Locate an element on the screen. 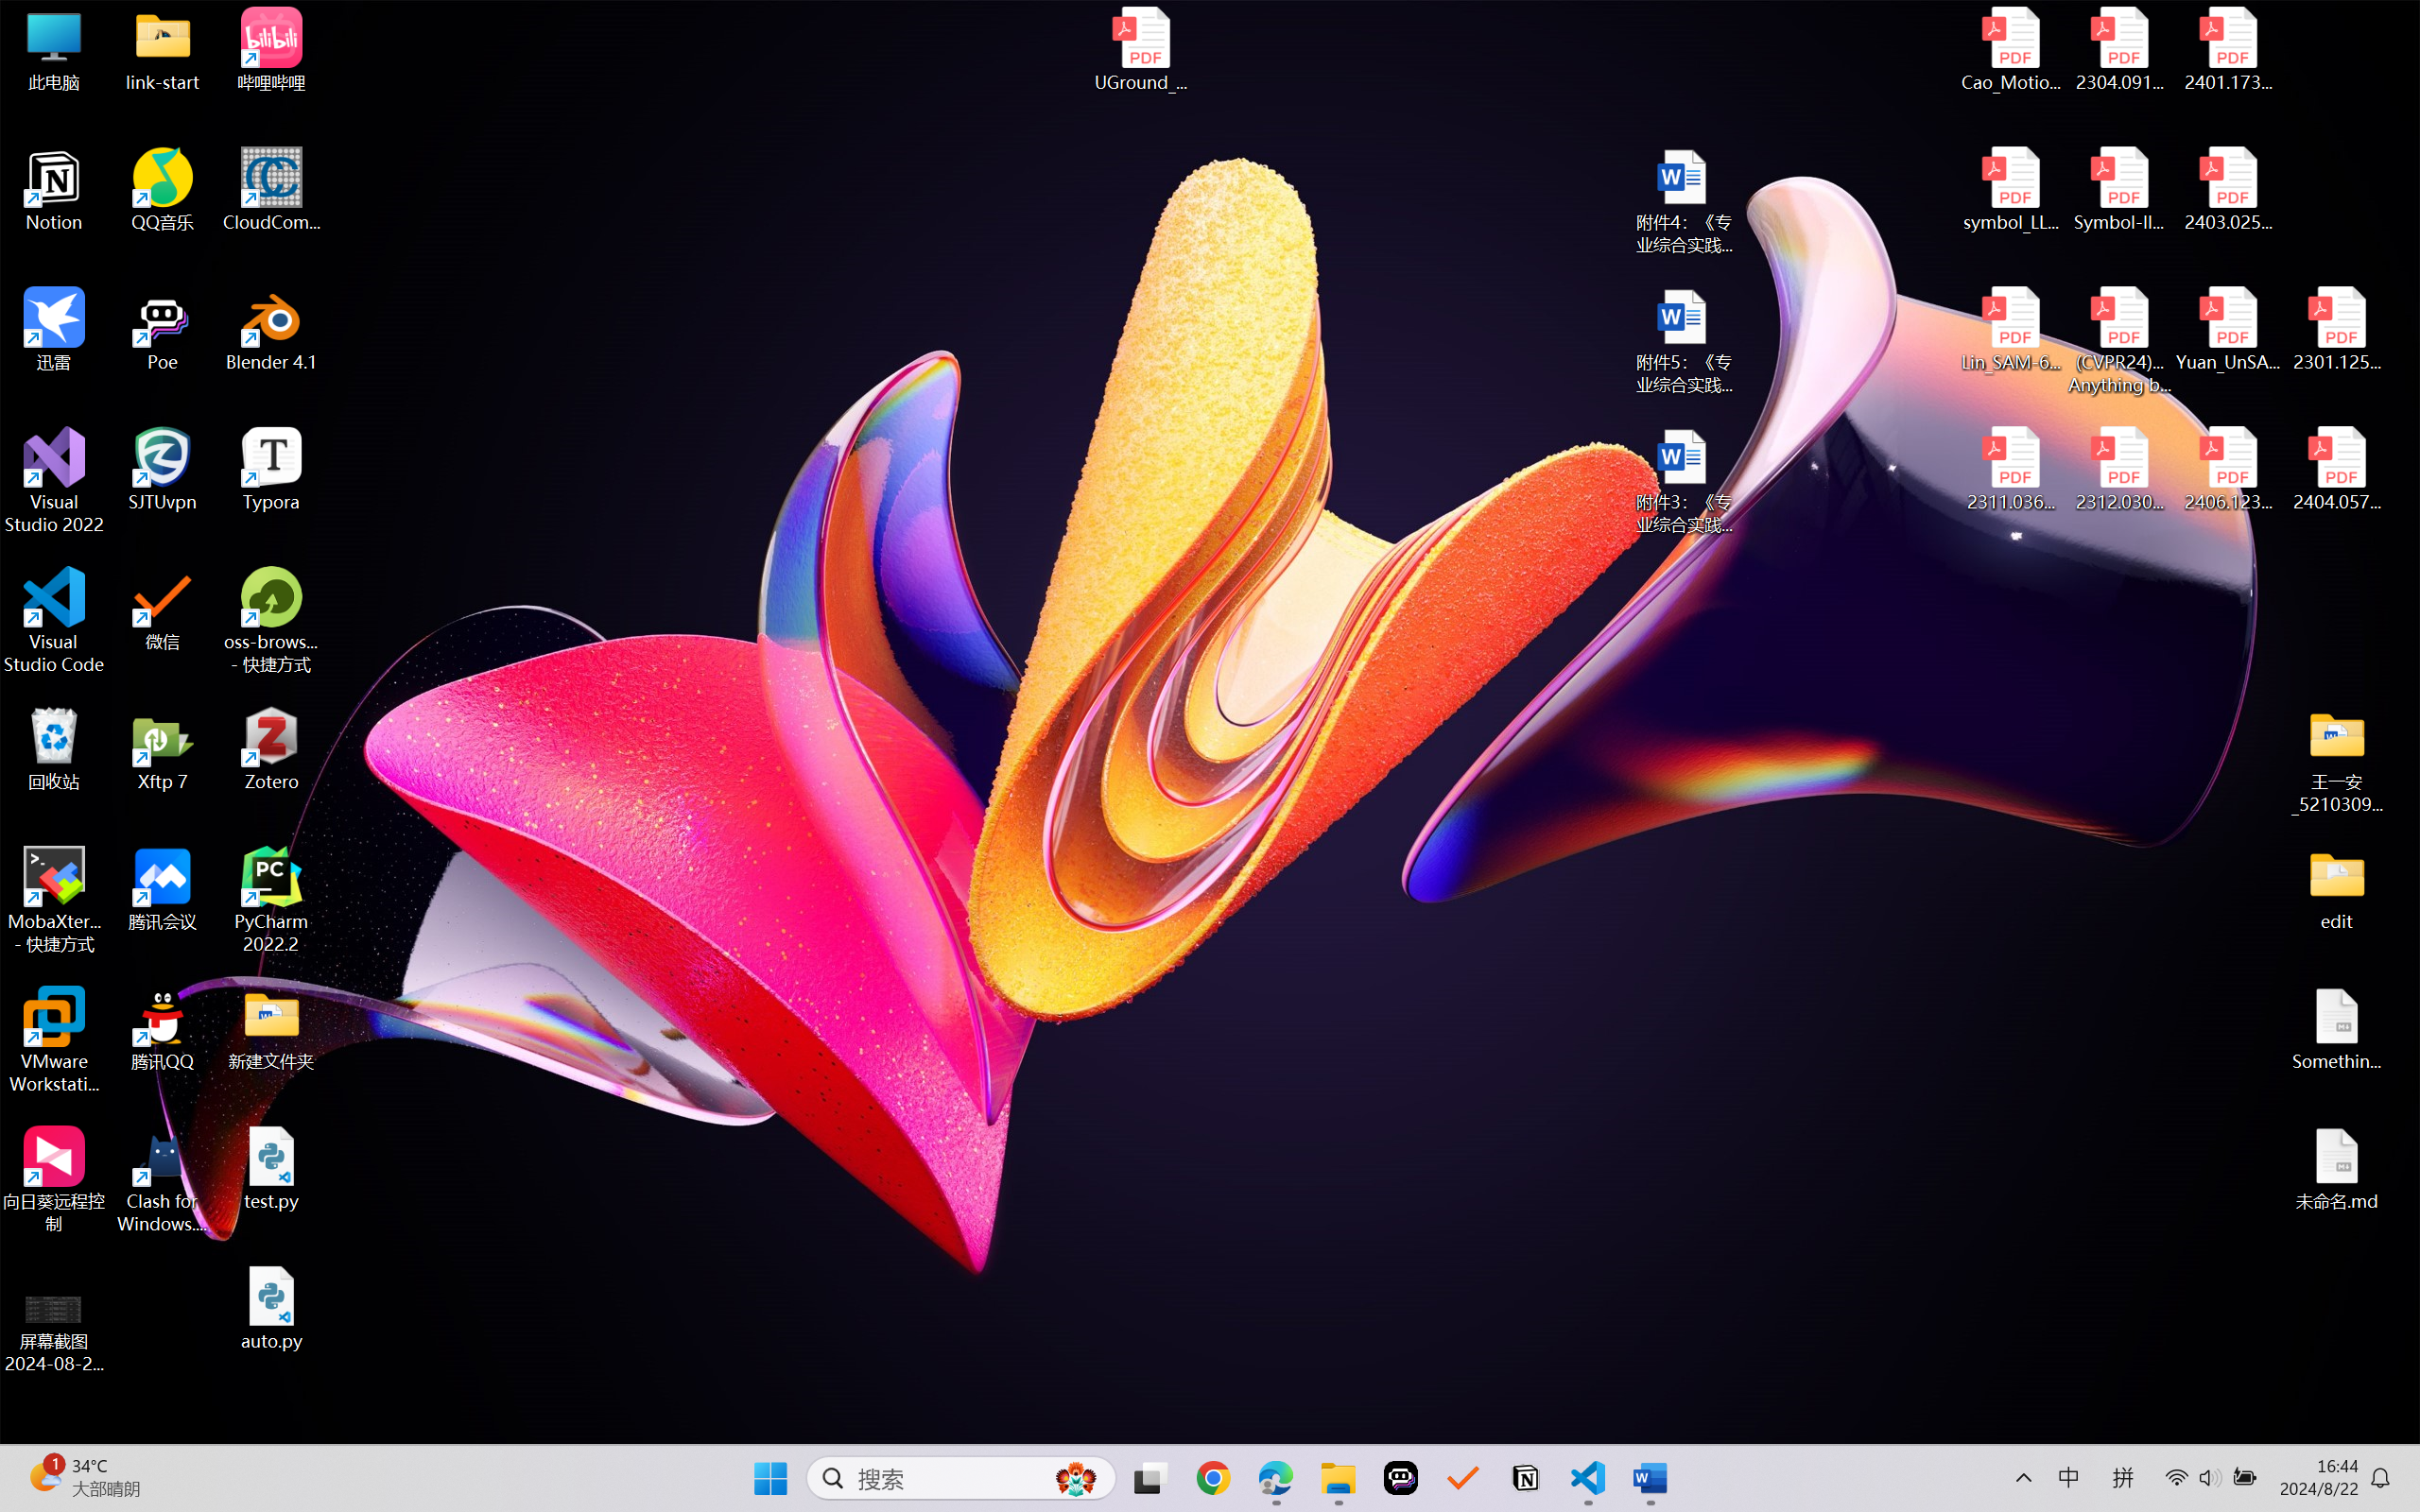 The width and height of the screenshot is (2420, 1512). test.py is located at coordinates (272, 1168).